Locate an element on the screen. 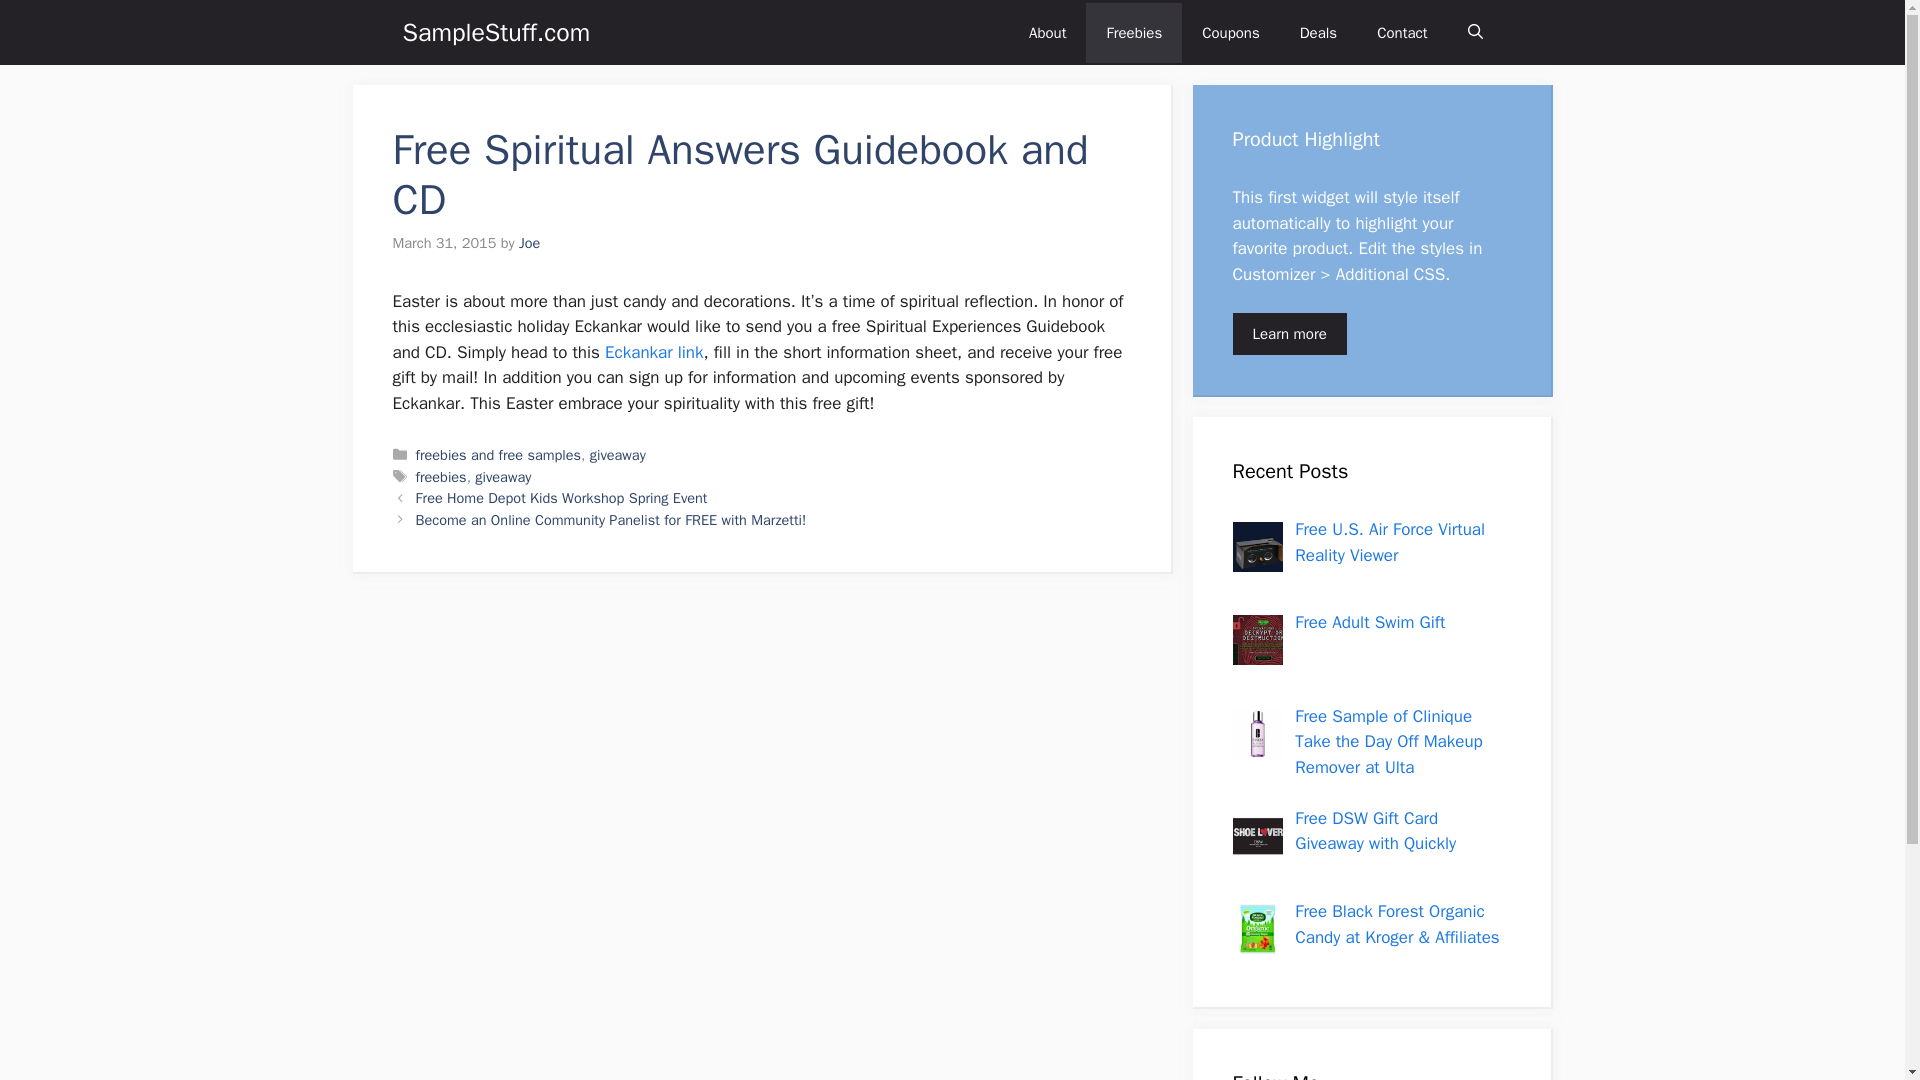  Free Adult Swim Gift is located at coordinates (1370, 622).